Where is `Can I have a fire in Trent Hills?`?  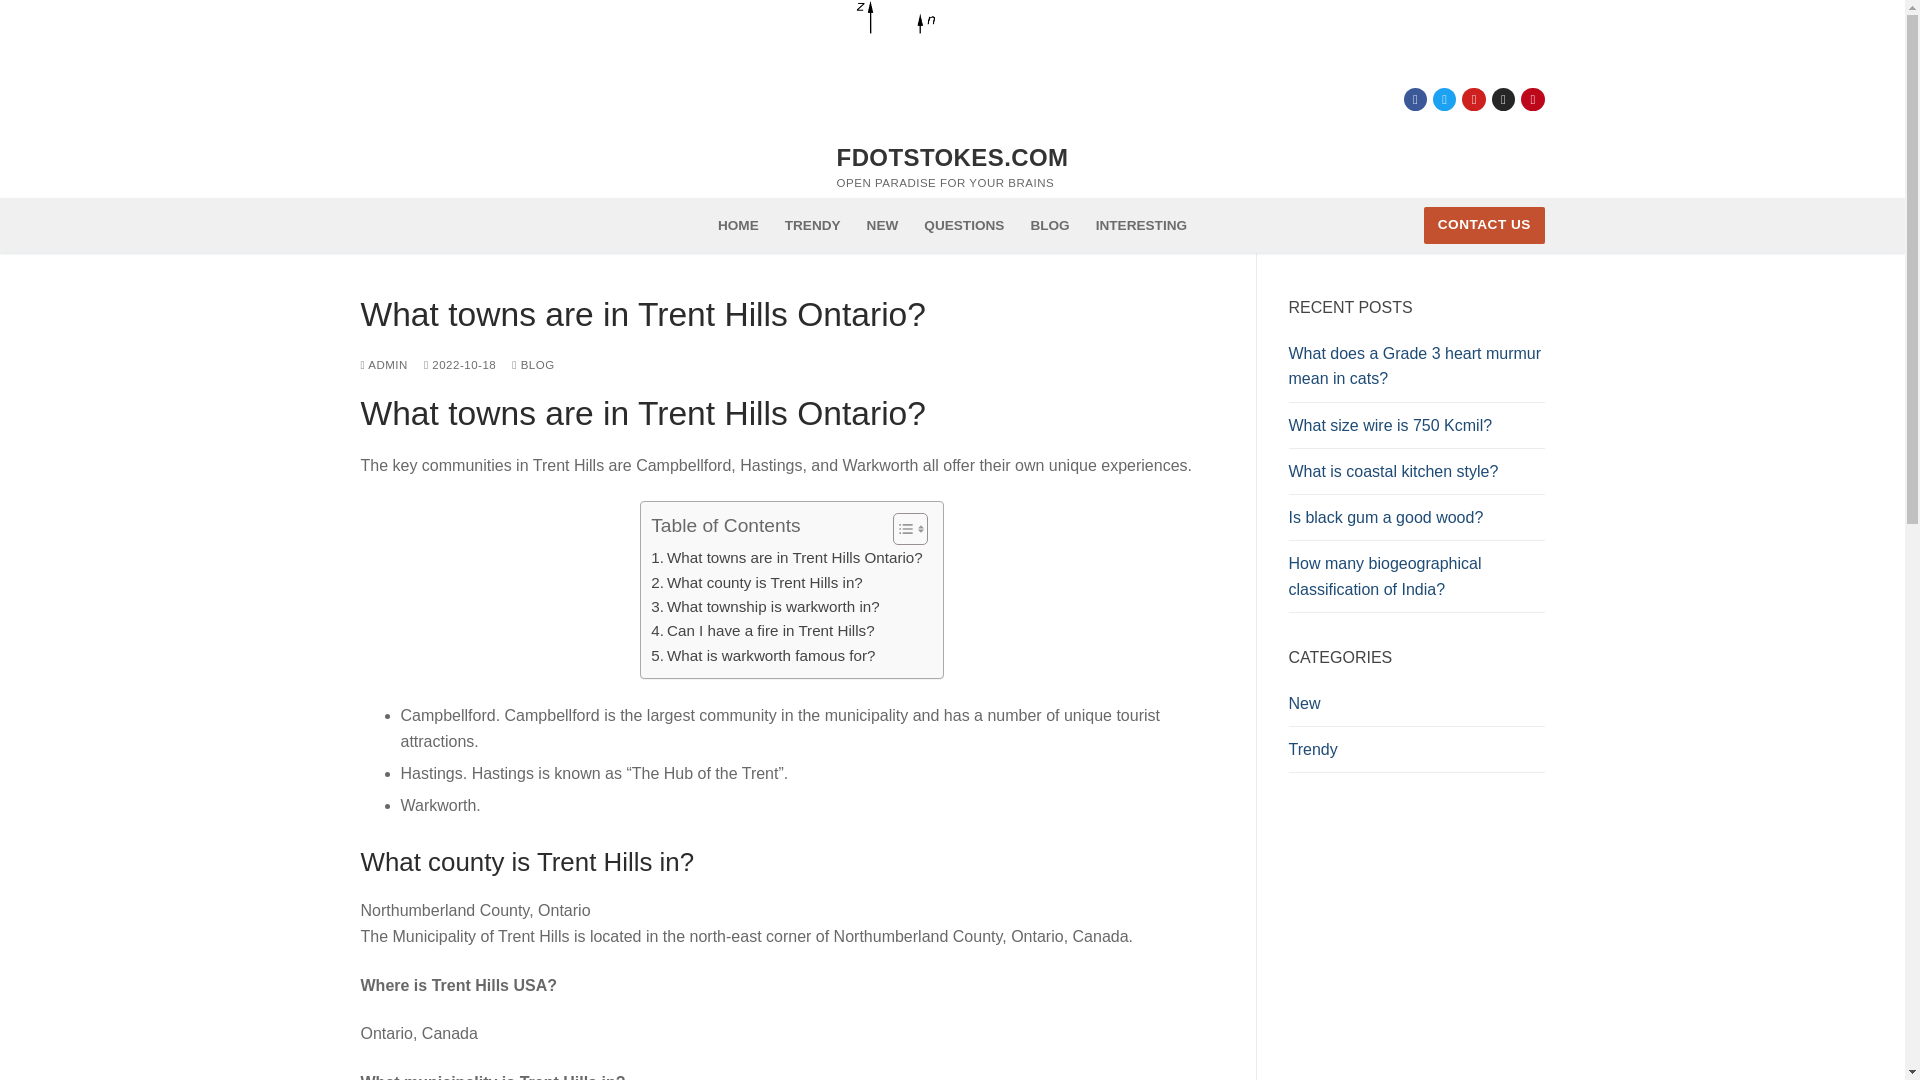
Can I have a fire in Trent Hills? is located at coordinates (762, 630).